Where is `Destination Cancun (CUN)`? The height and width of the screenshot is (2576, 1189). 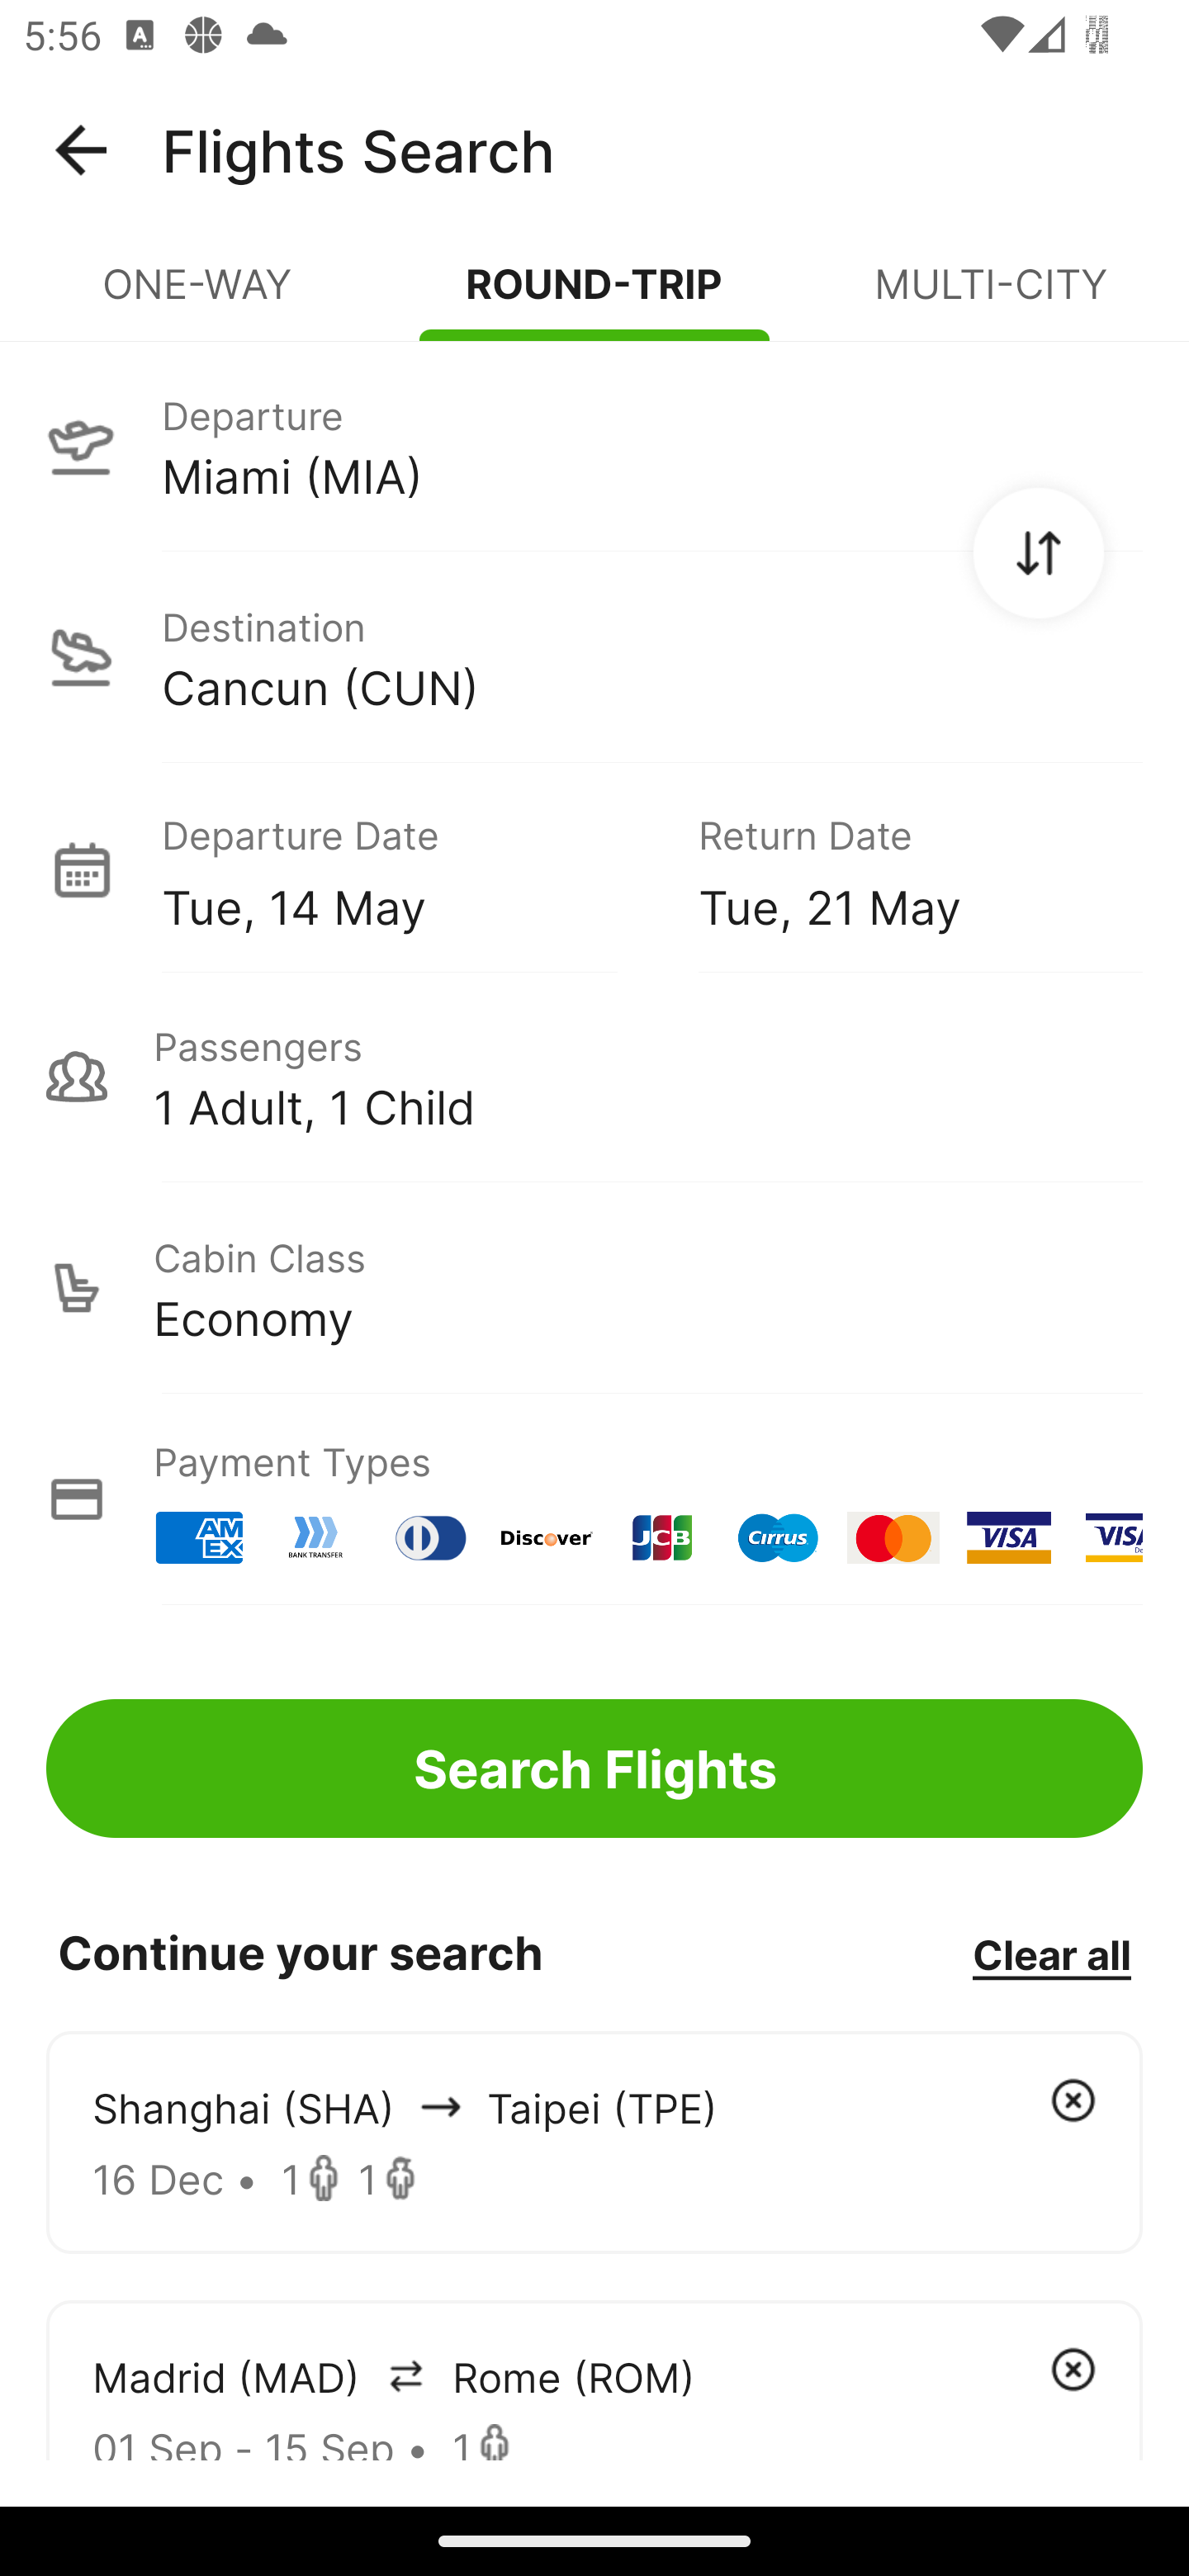 Destination Cancun (CUN) is located at coordinates (594, 657).